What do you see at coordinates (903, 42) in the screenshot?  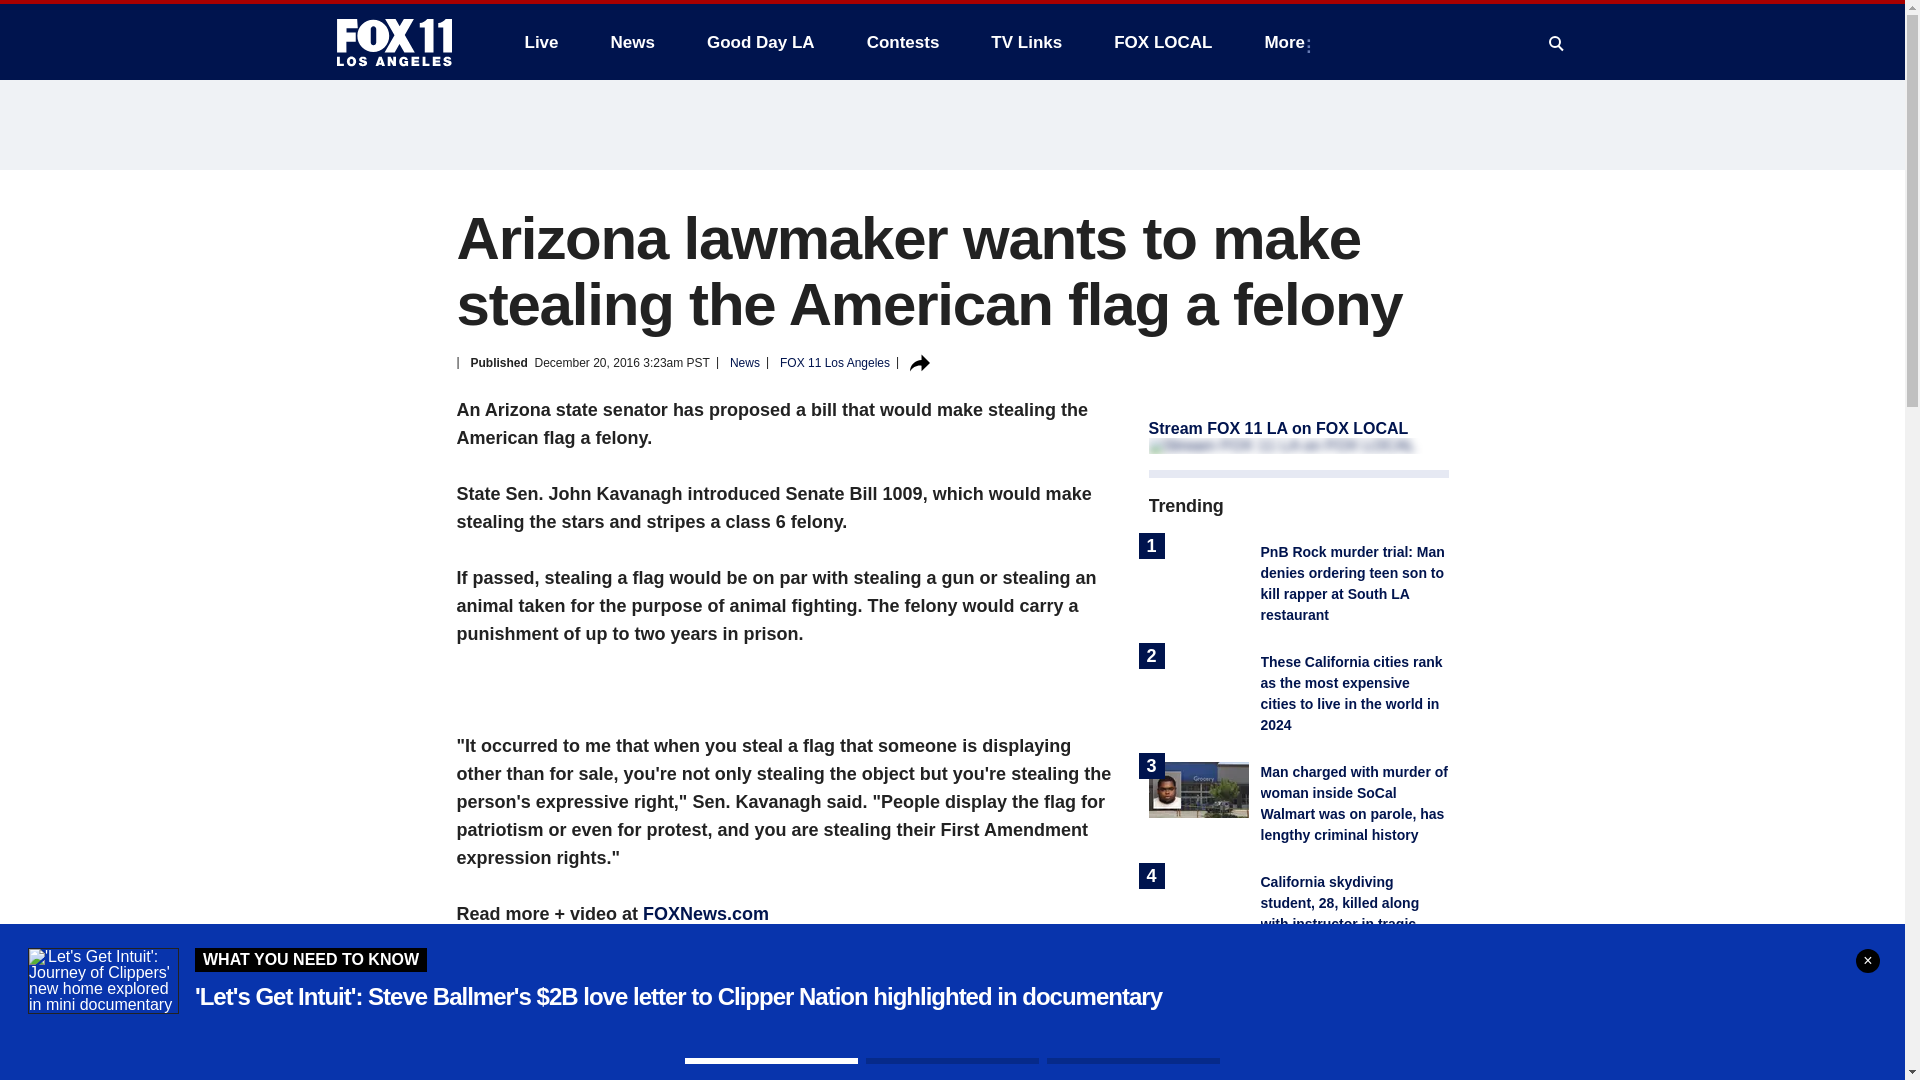 I see `Contests` at bounding box center [903, 42].